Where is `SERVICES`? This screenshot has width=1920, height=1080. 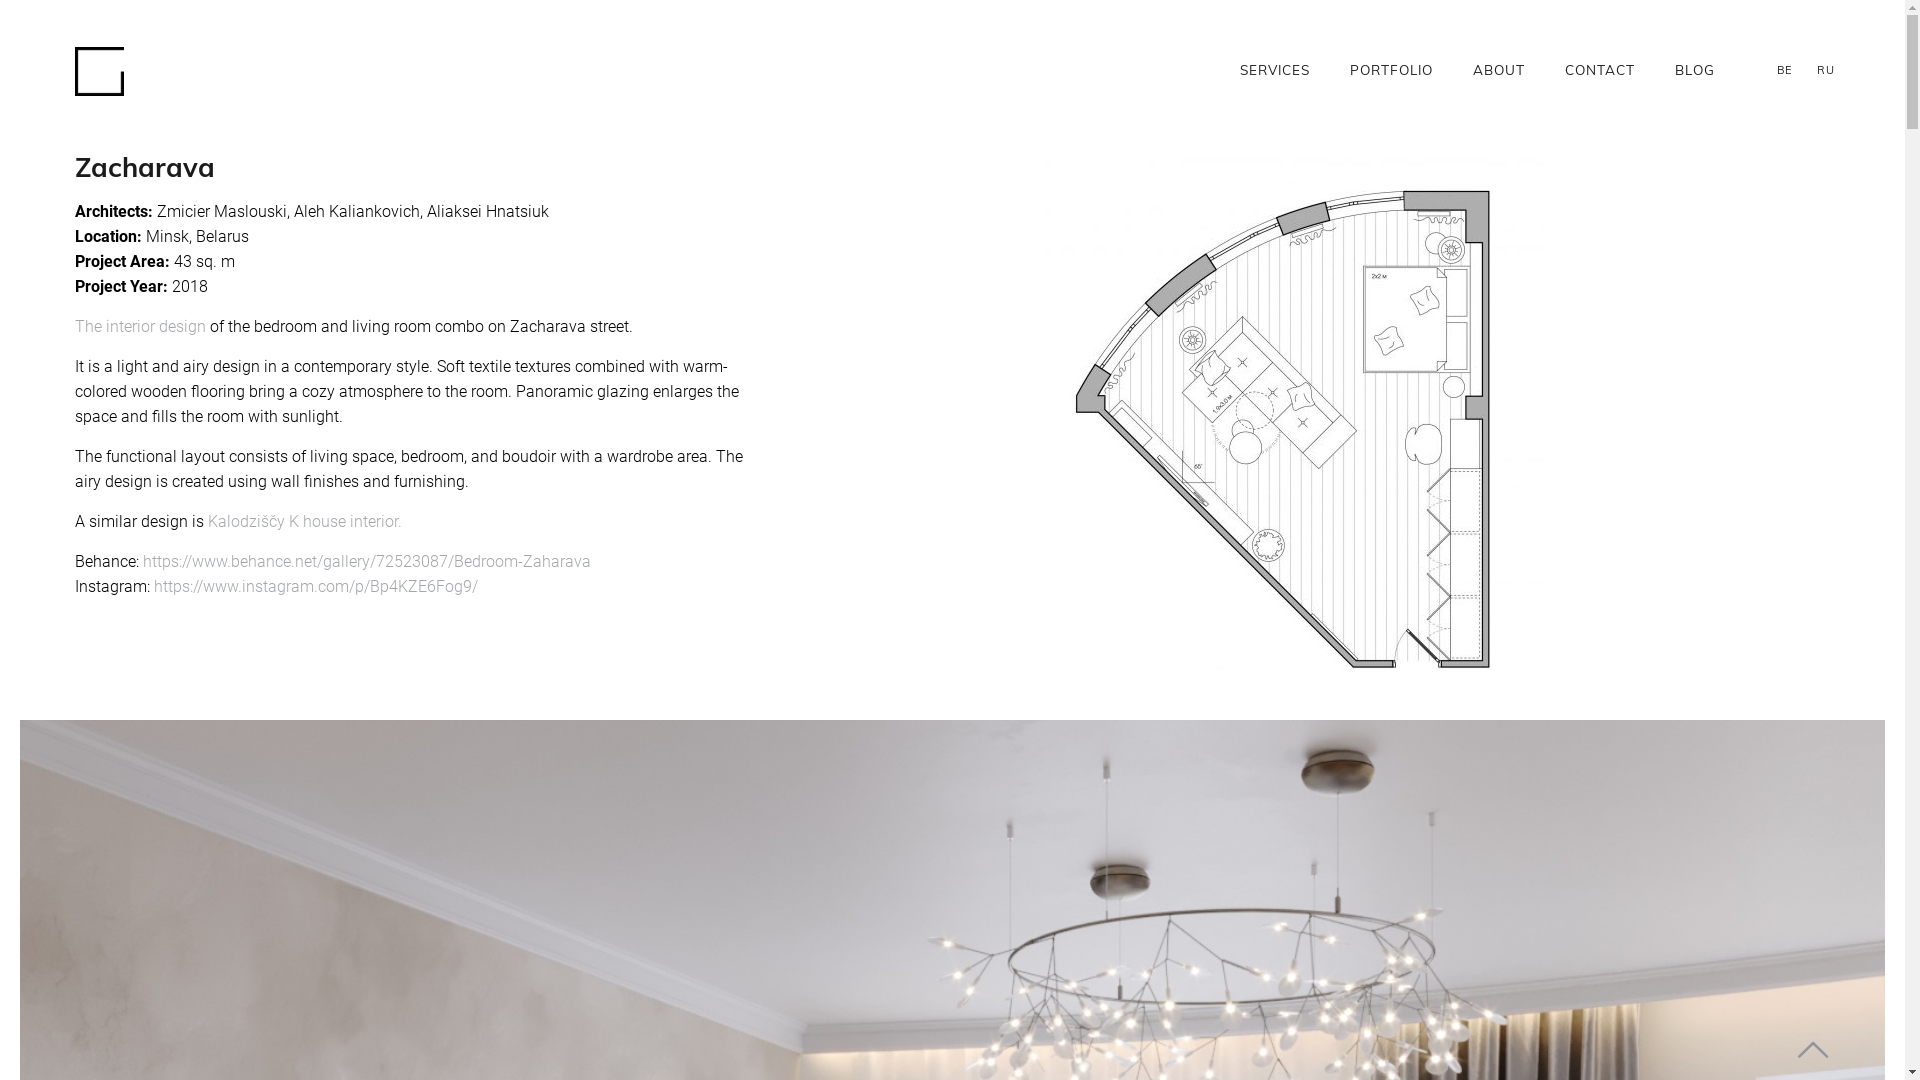 SERVICES is located at coordinates (1275, 70).